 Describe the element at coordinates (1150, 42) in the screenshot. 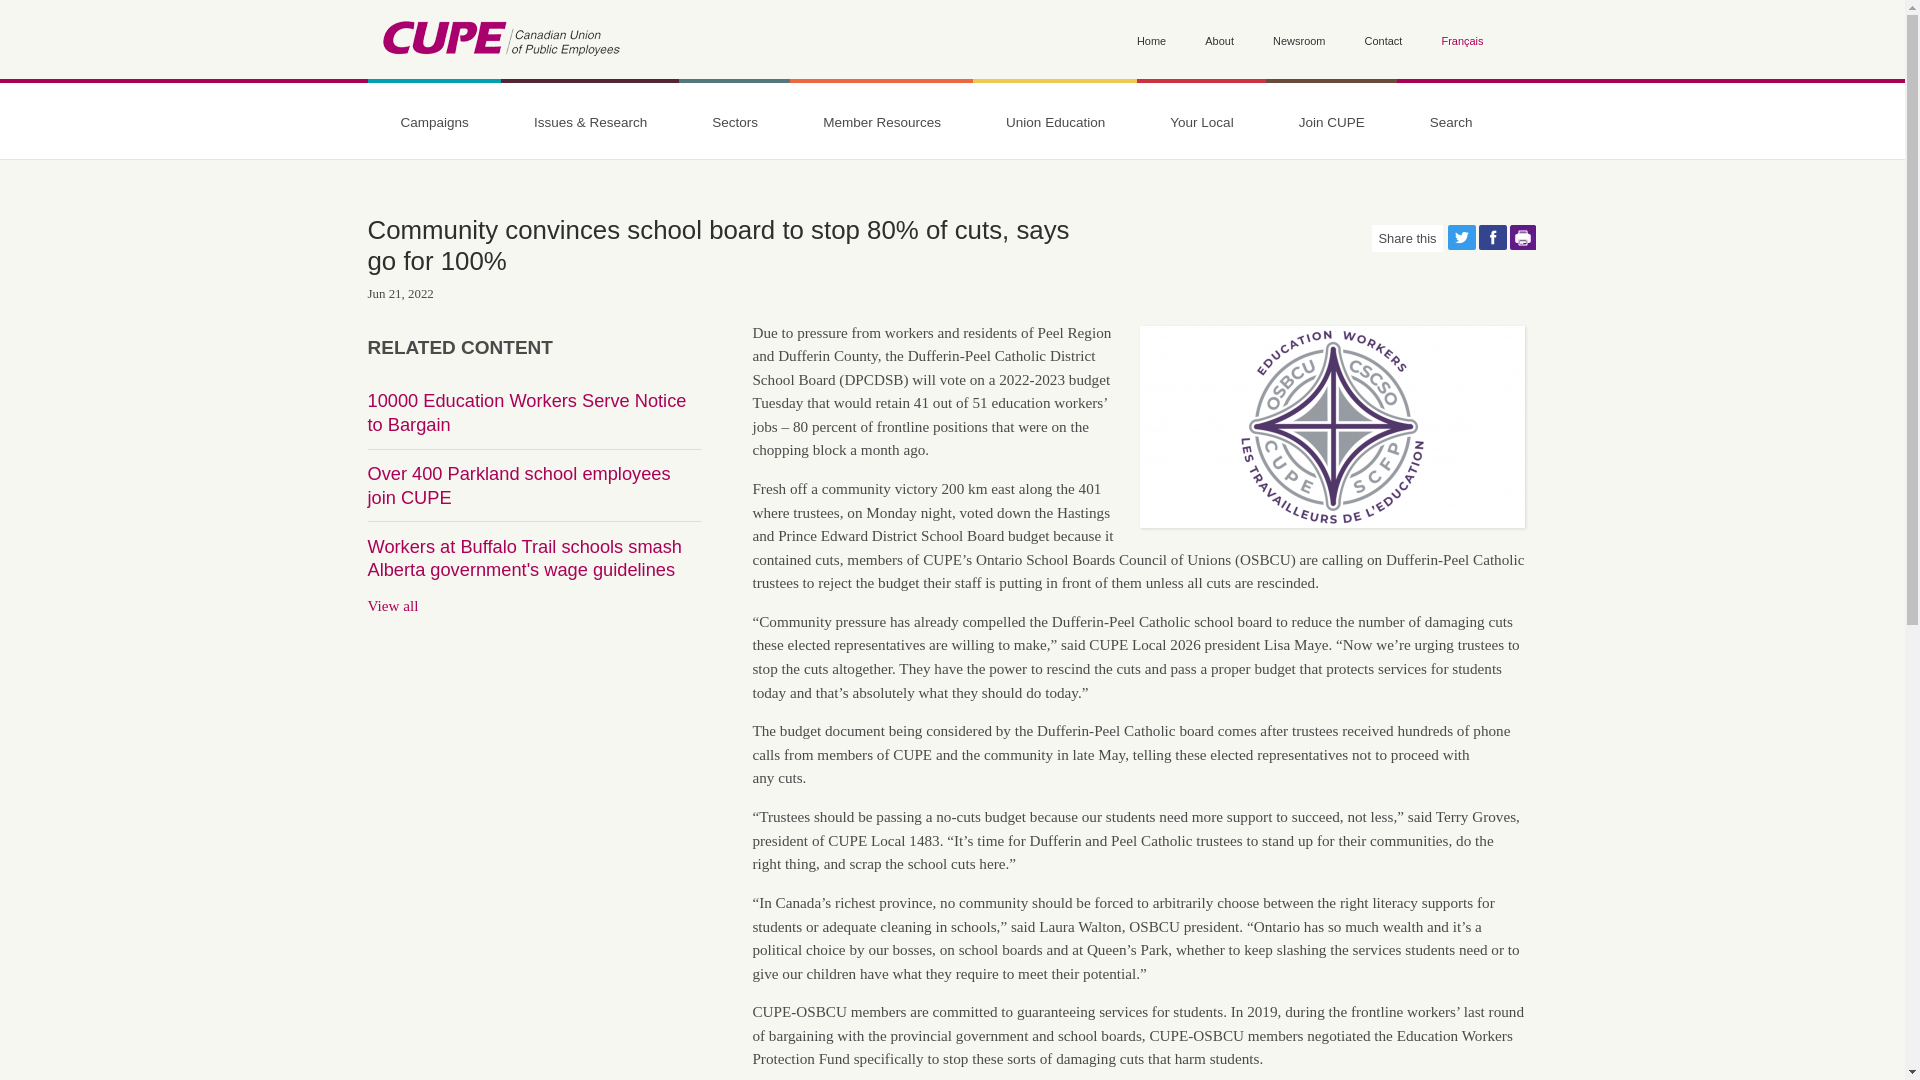

I see `Home` at that location.